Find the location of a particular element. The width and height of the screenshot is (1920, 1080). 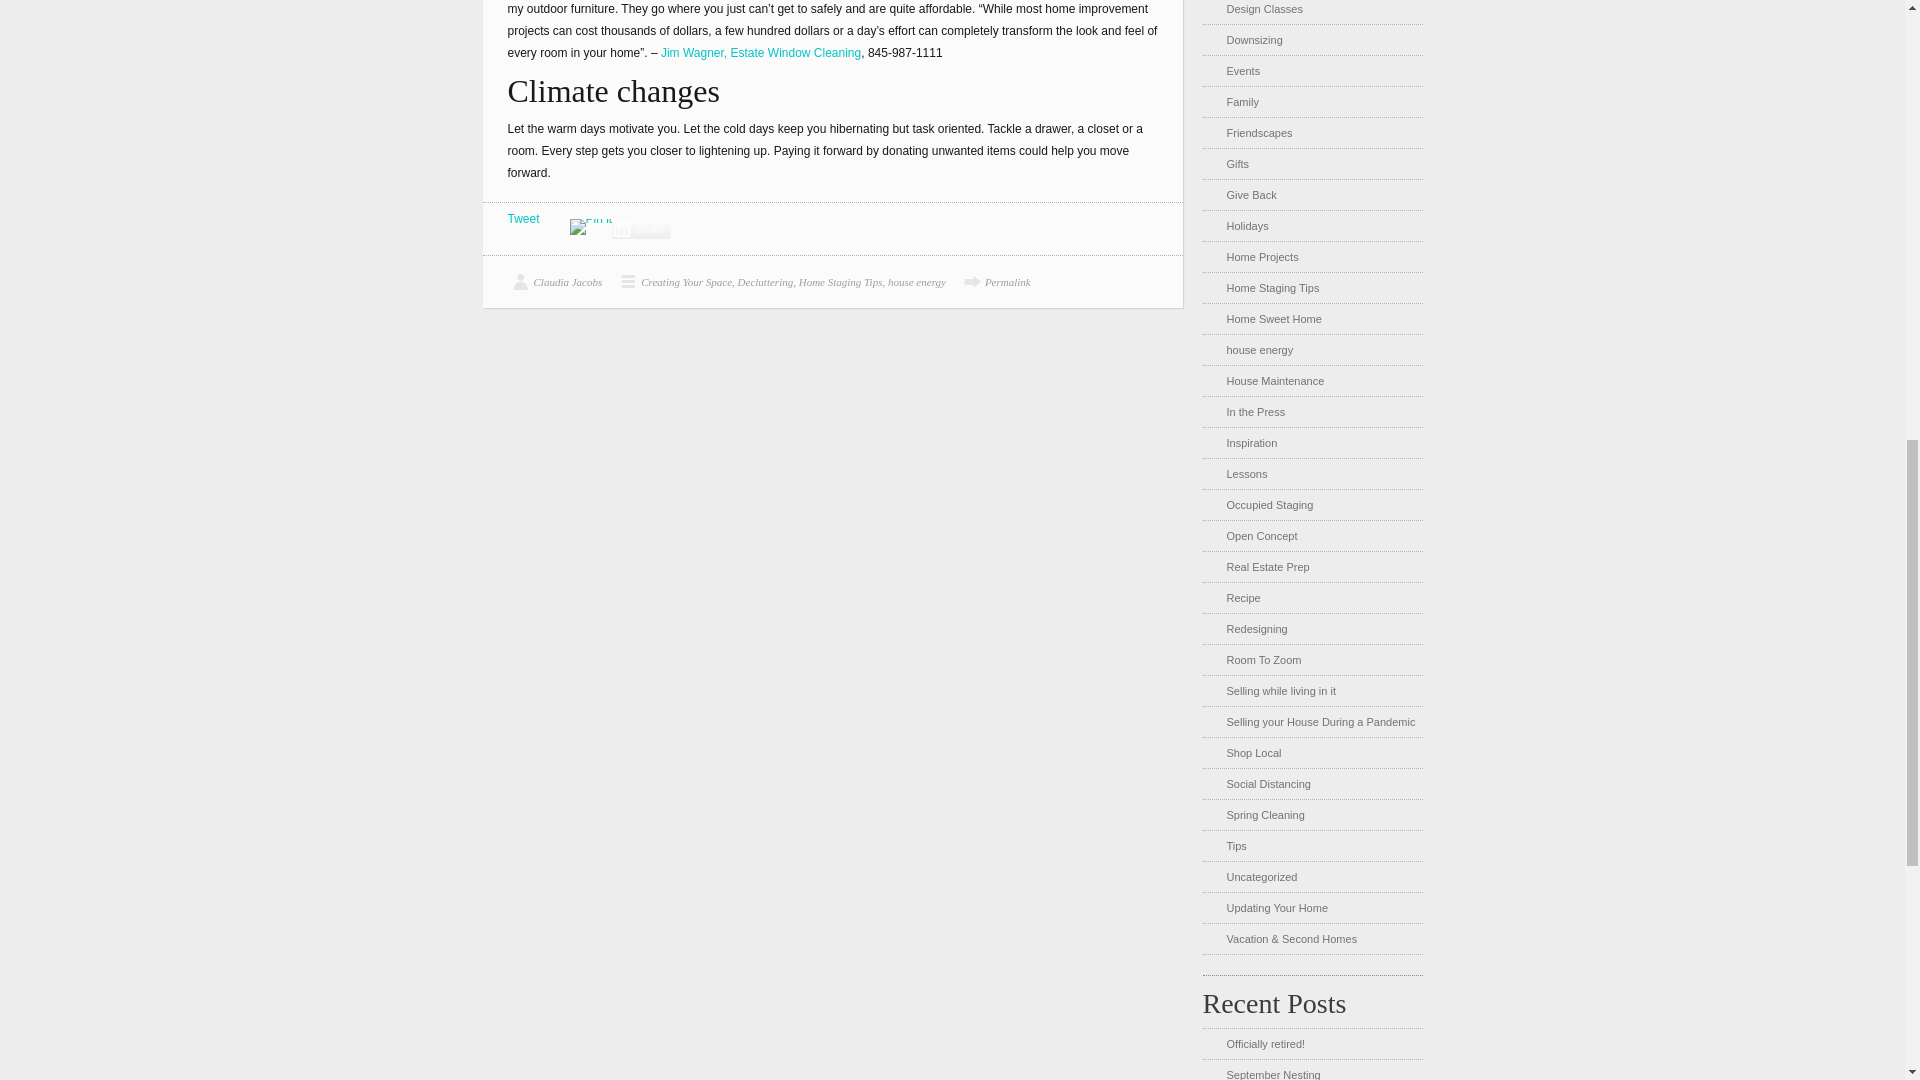

Tweet is located at coordinates (524, 218).